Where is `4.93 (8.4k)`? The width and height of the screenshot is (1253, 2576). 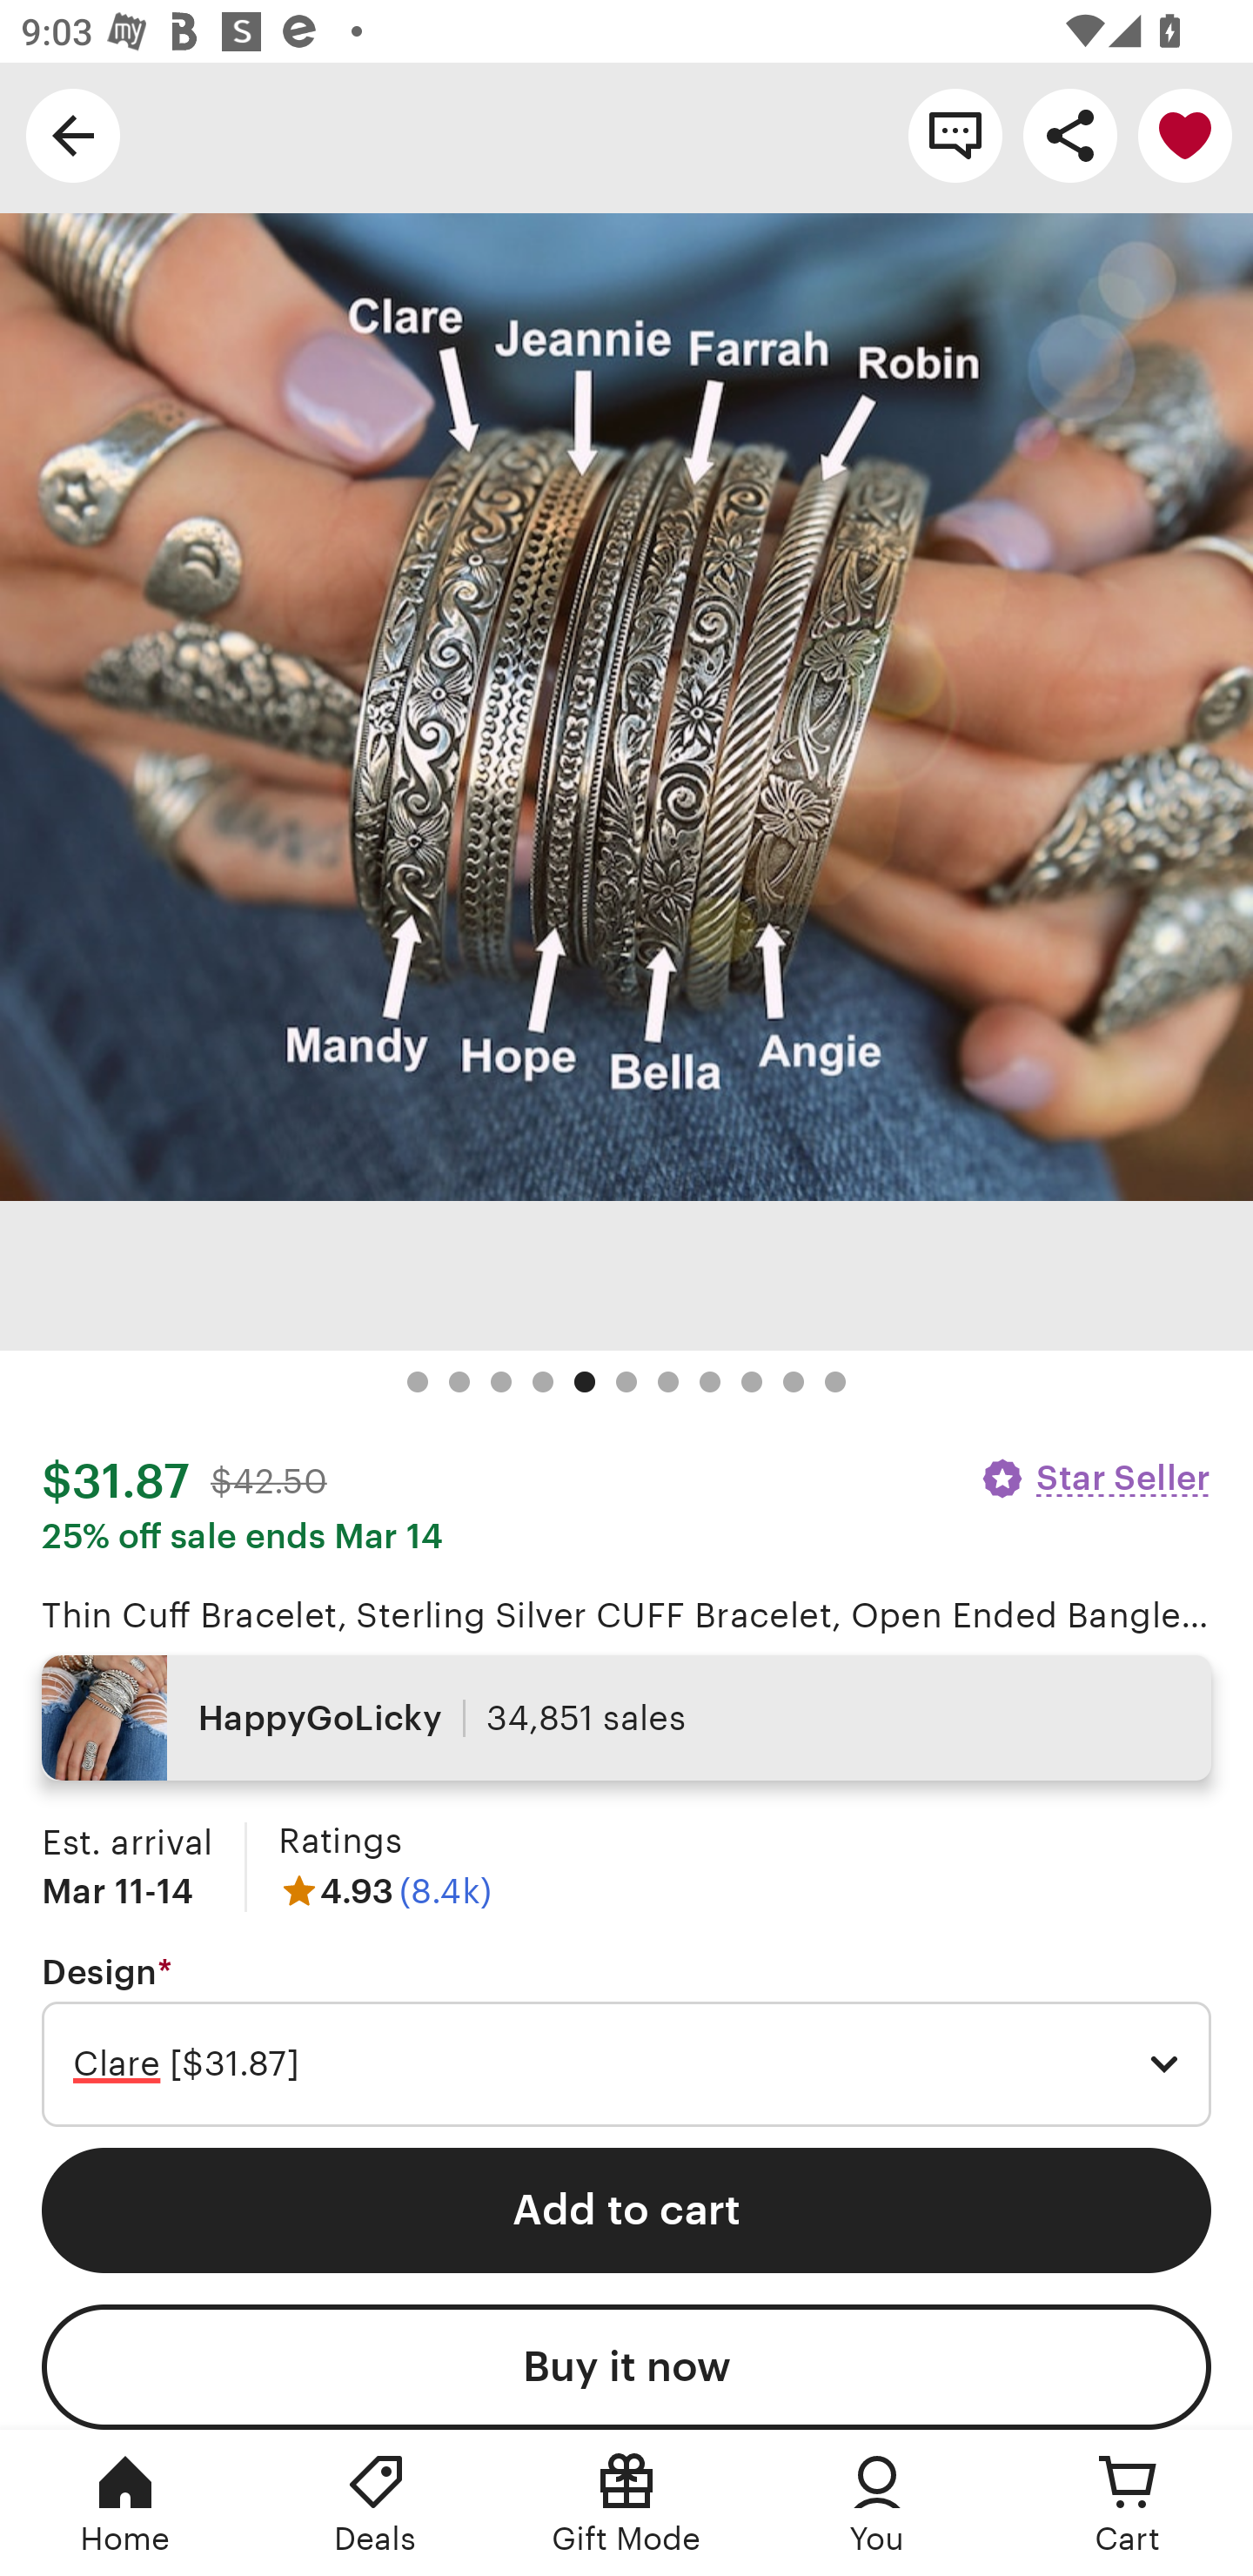
4.93 (8.4k) is located at coordinates (385, 1890).